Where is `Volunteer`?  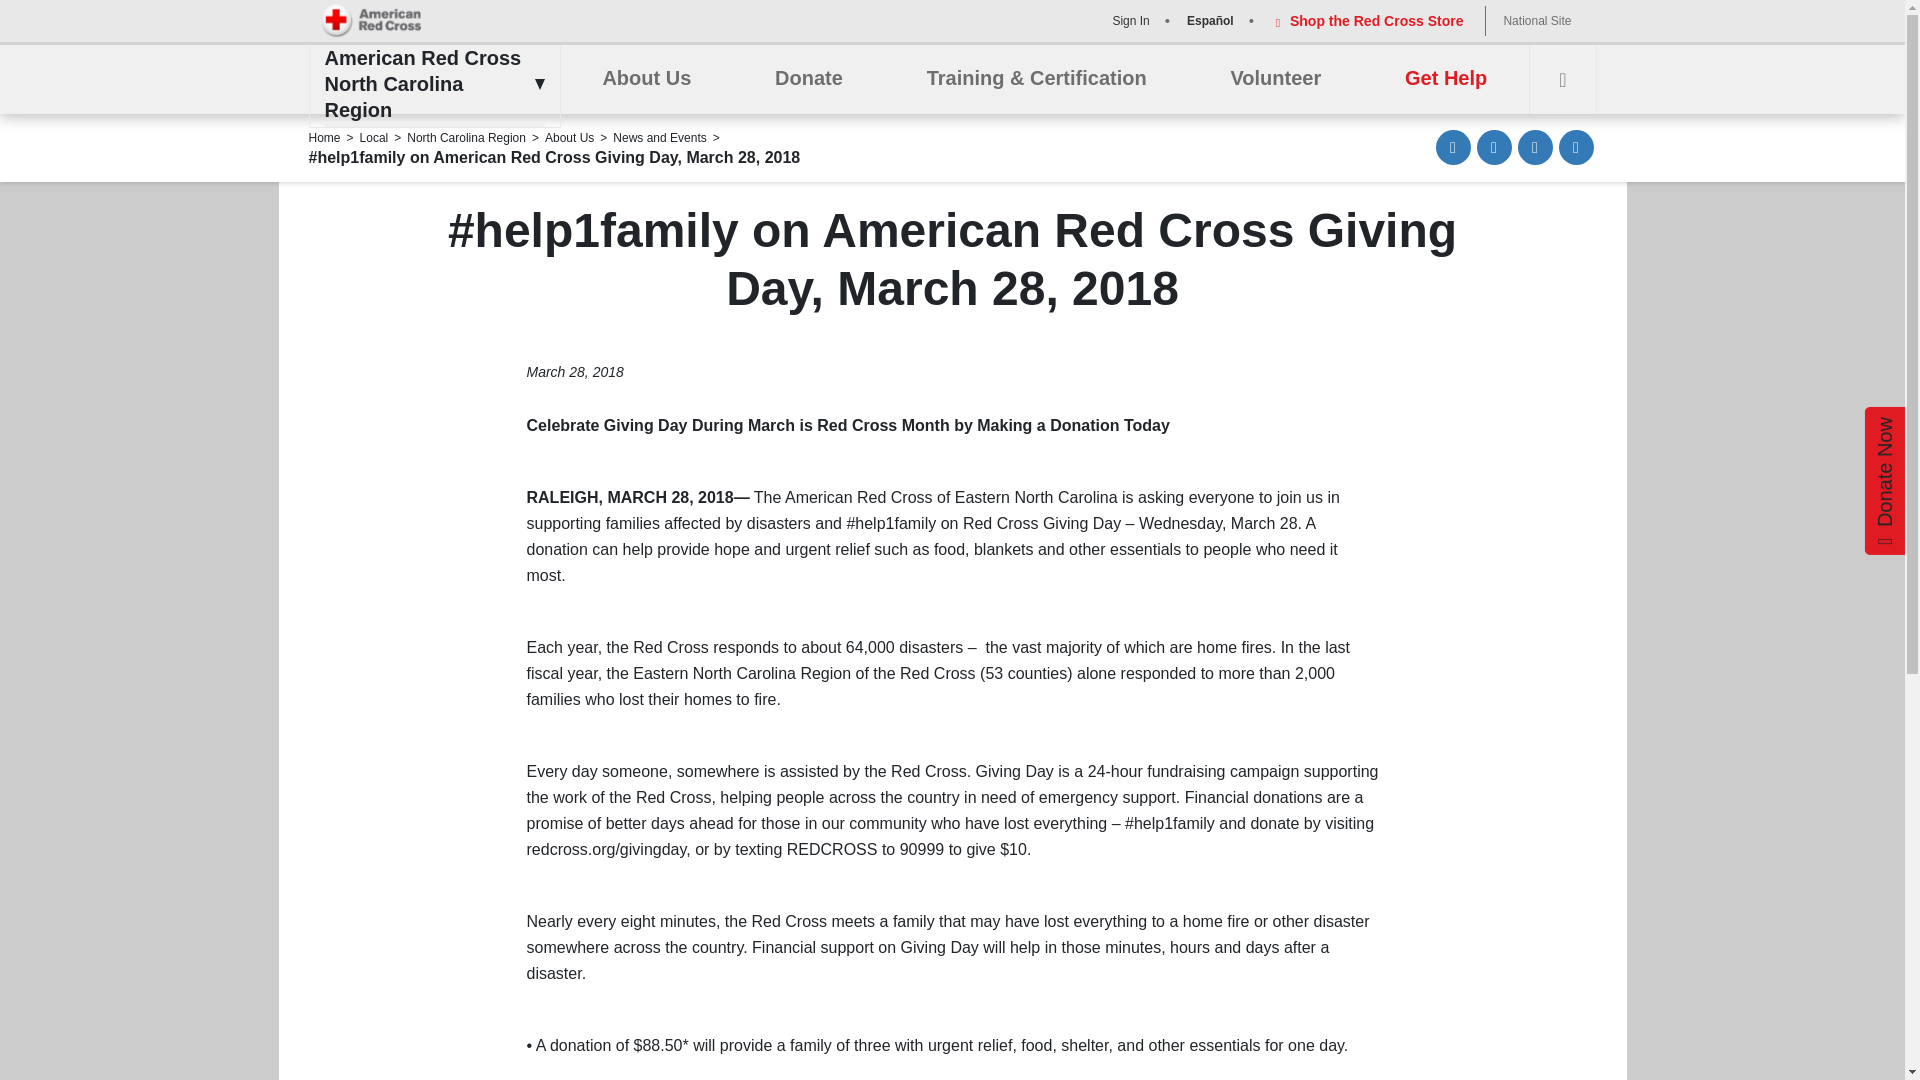
Volunteer is located at coordinates (1275, 79).